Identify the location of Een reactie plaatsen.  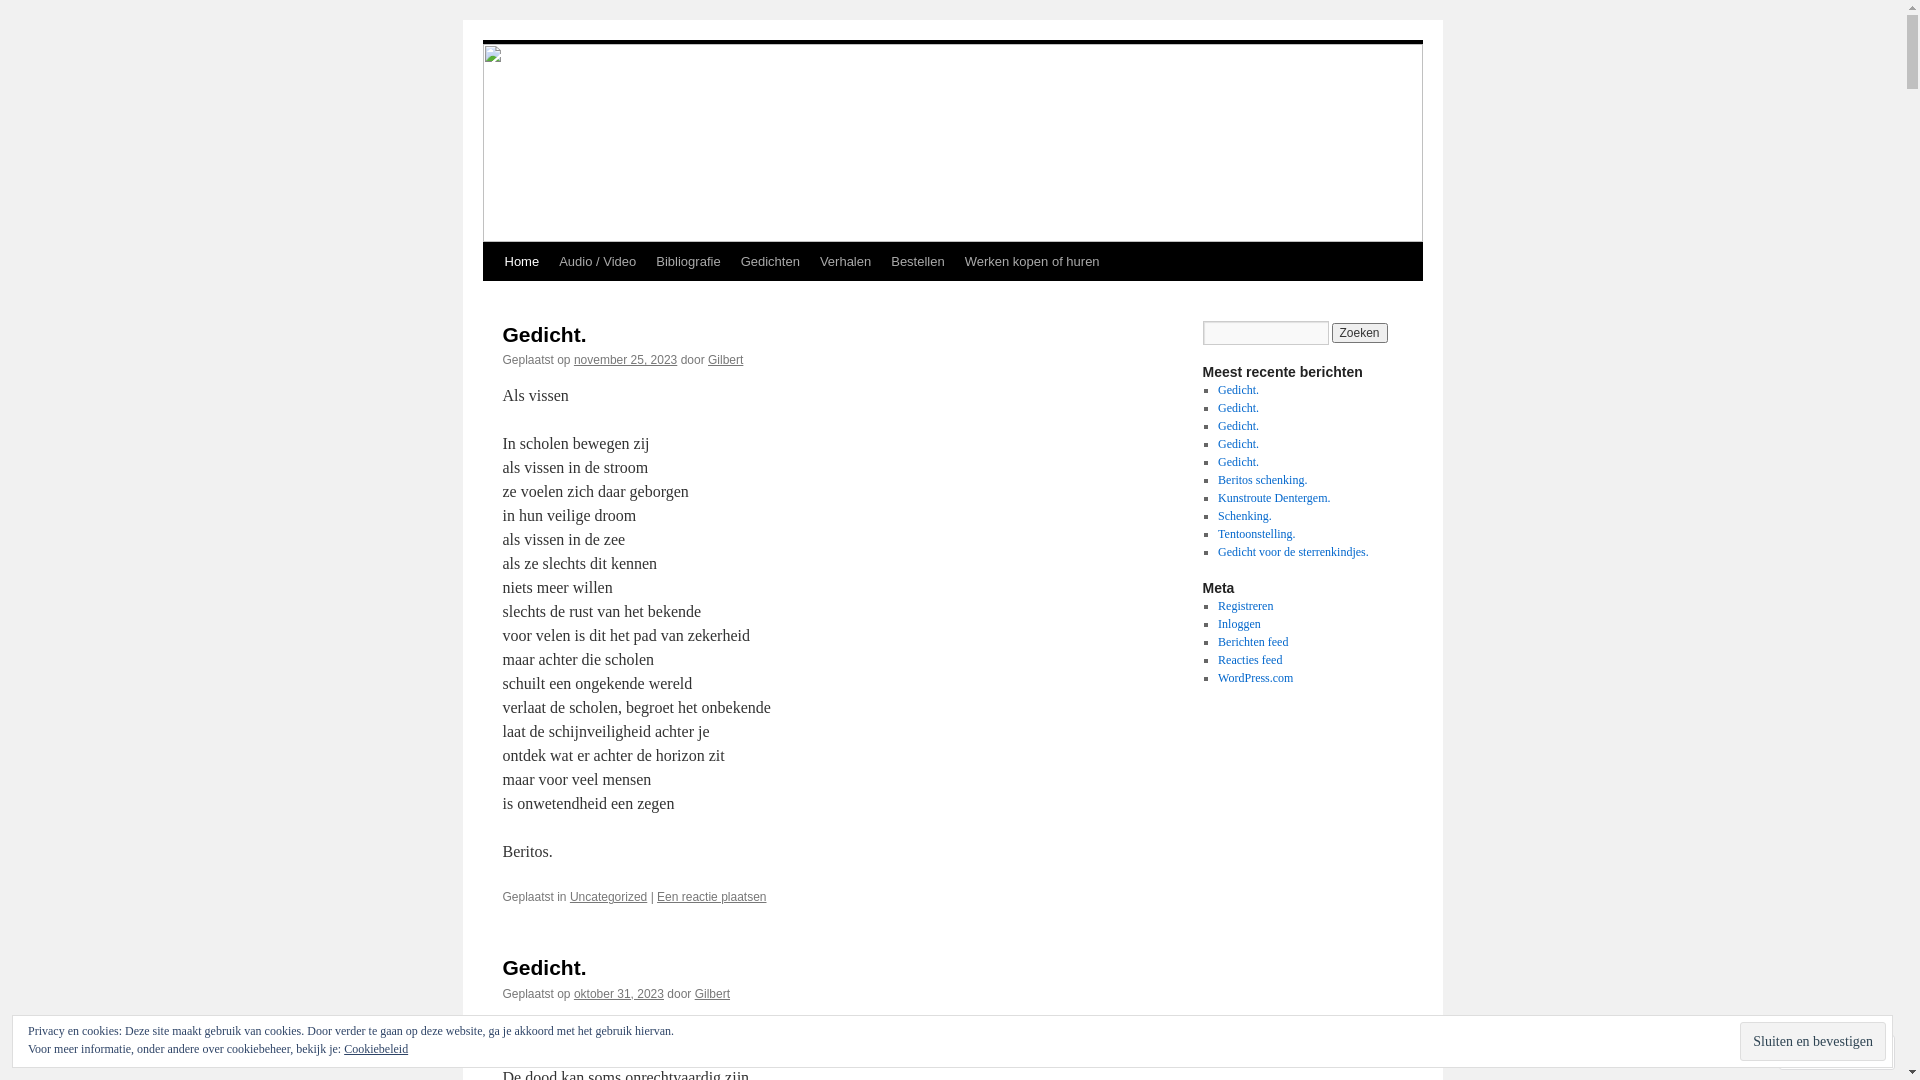
(712, 897).